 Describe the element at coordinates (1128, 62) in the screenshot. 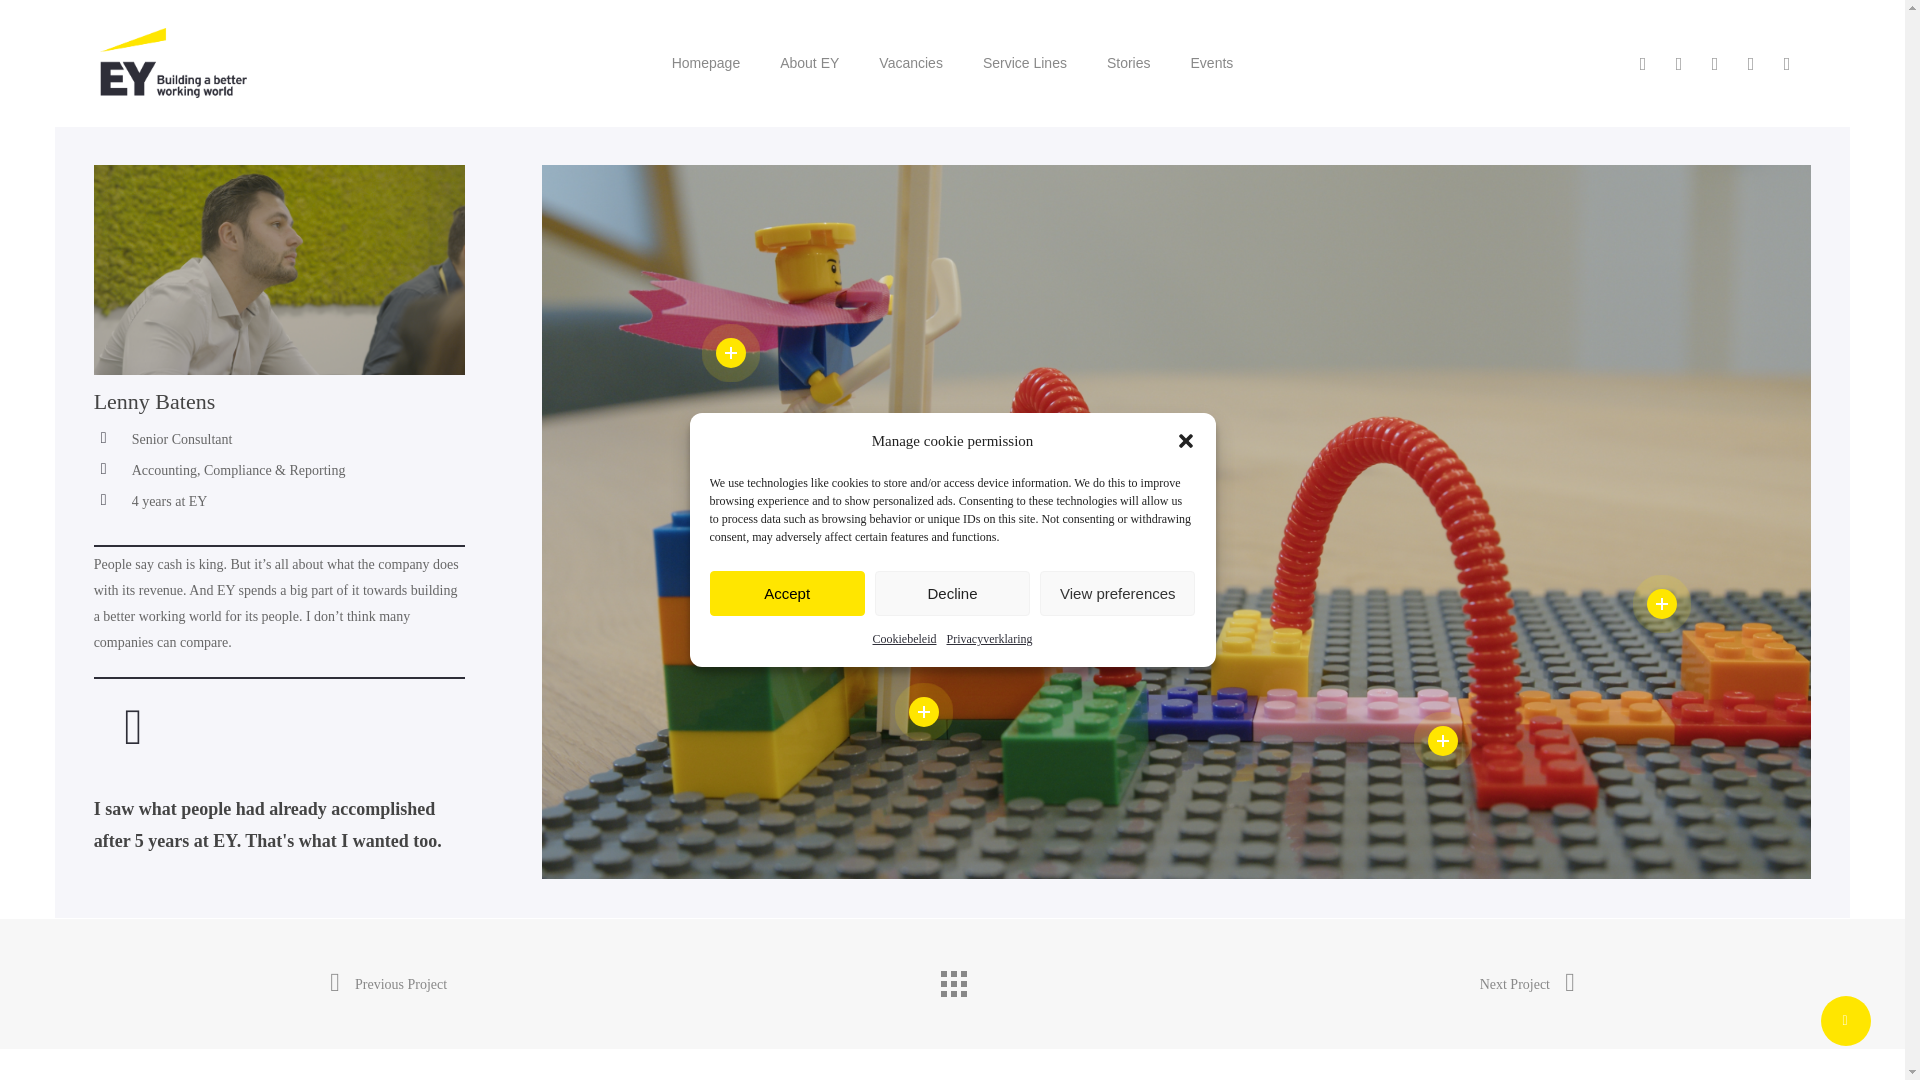

I see `Stories` at that location.